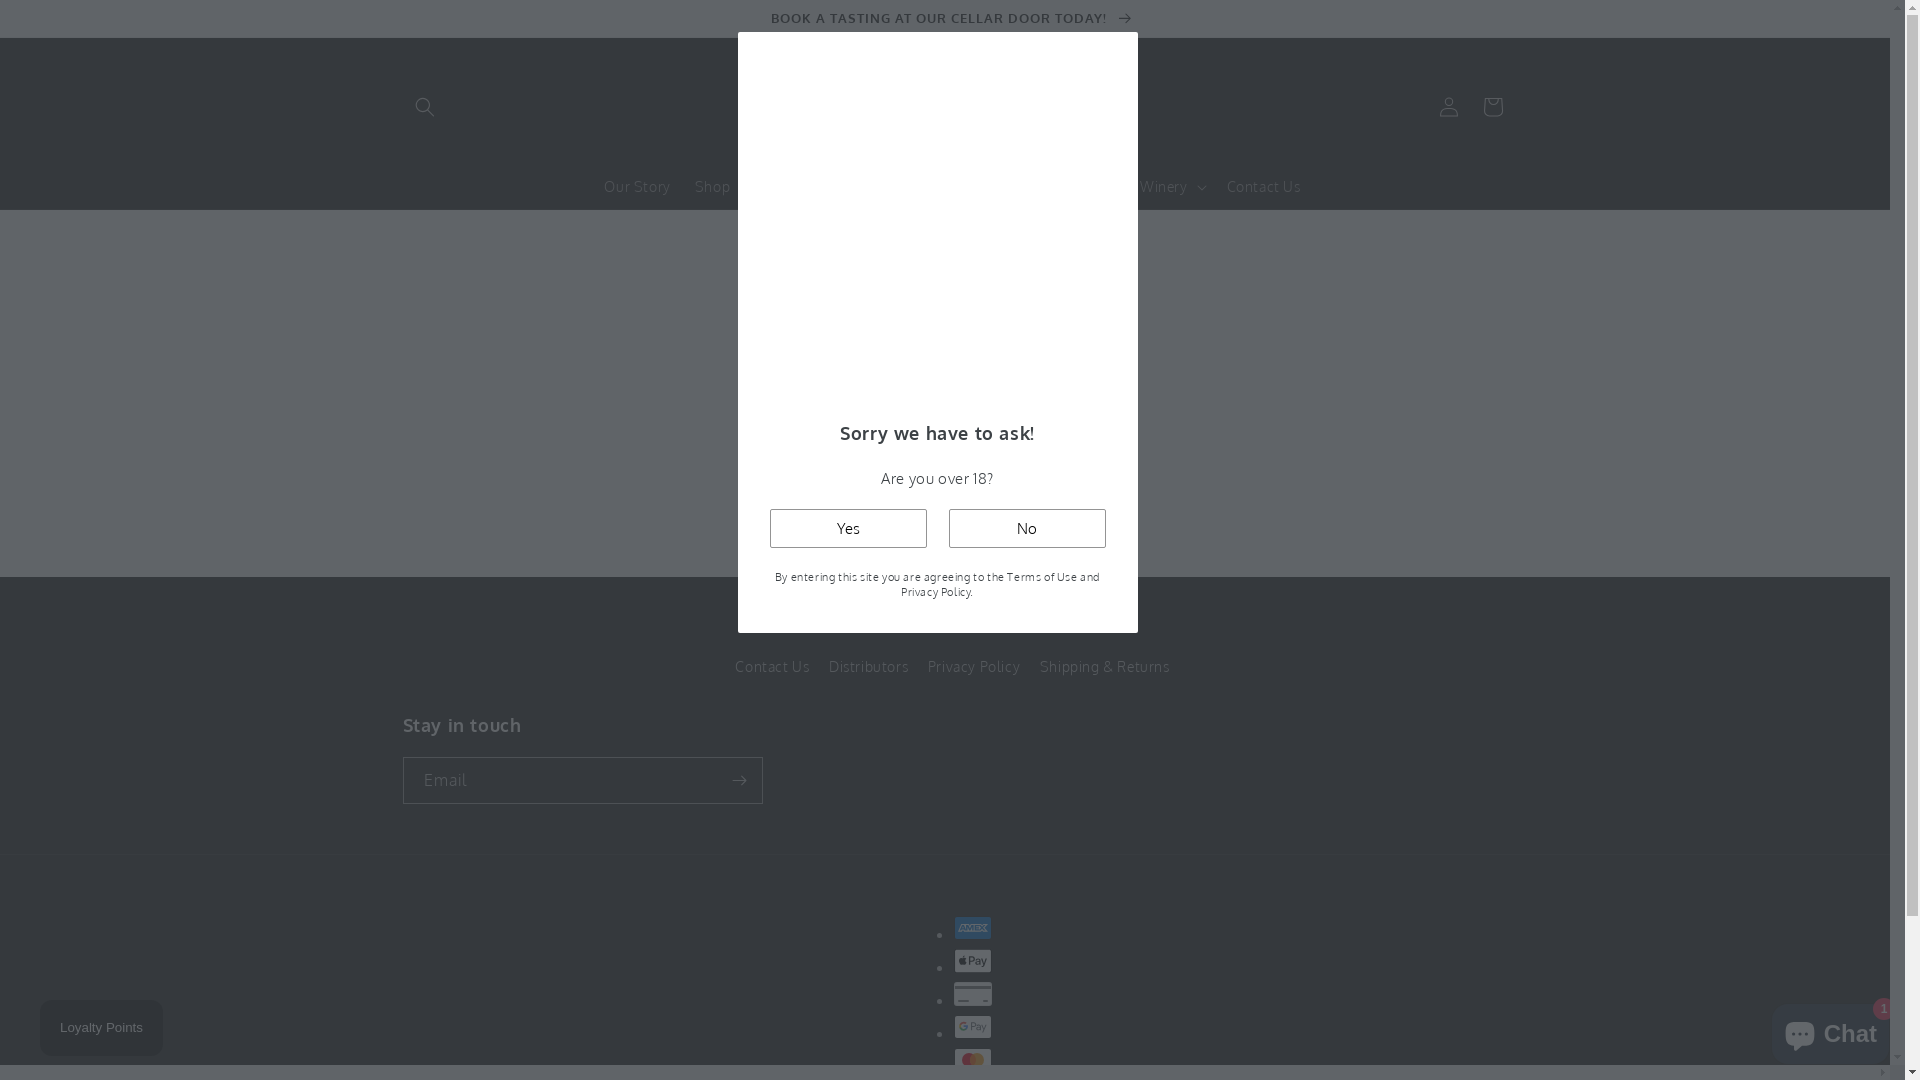 This screenshot has height=1080, width=1920. I want to click on BOOK A TASTING AT OUR CELLAR DOOR TODAY!, so click(952, 18).